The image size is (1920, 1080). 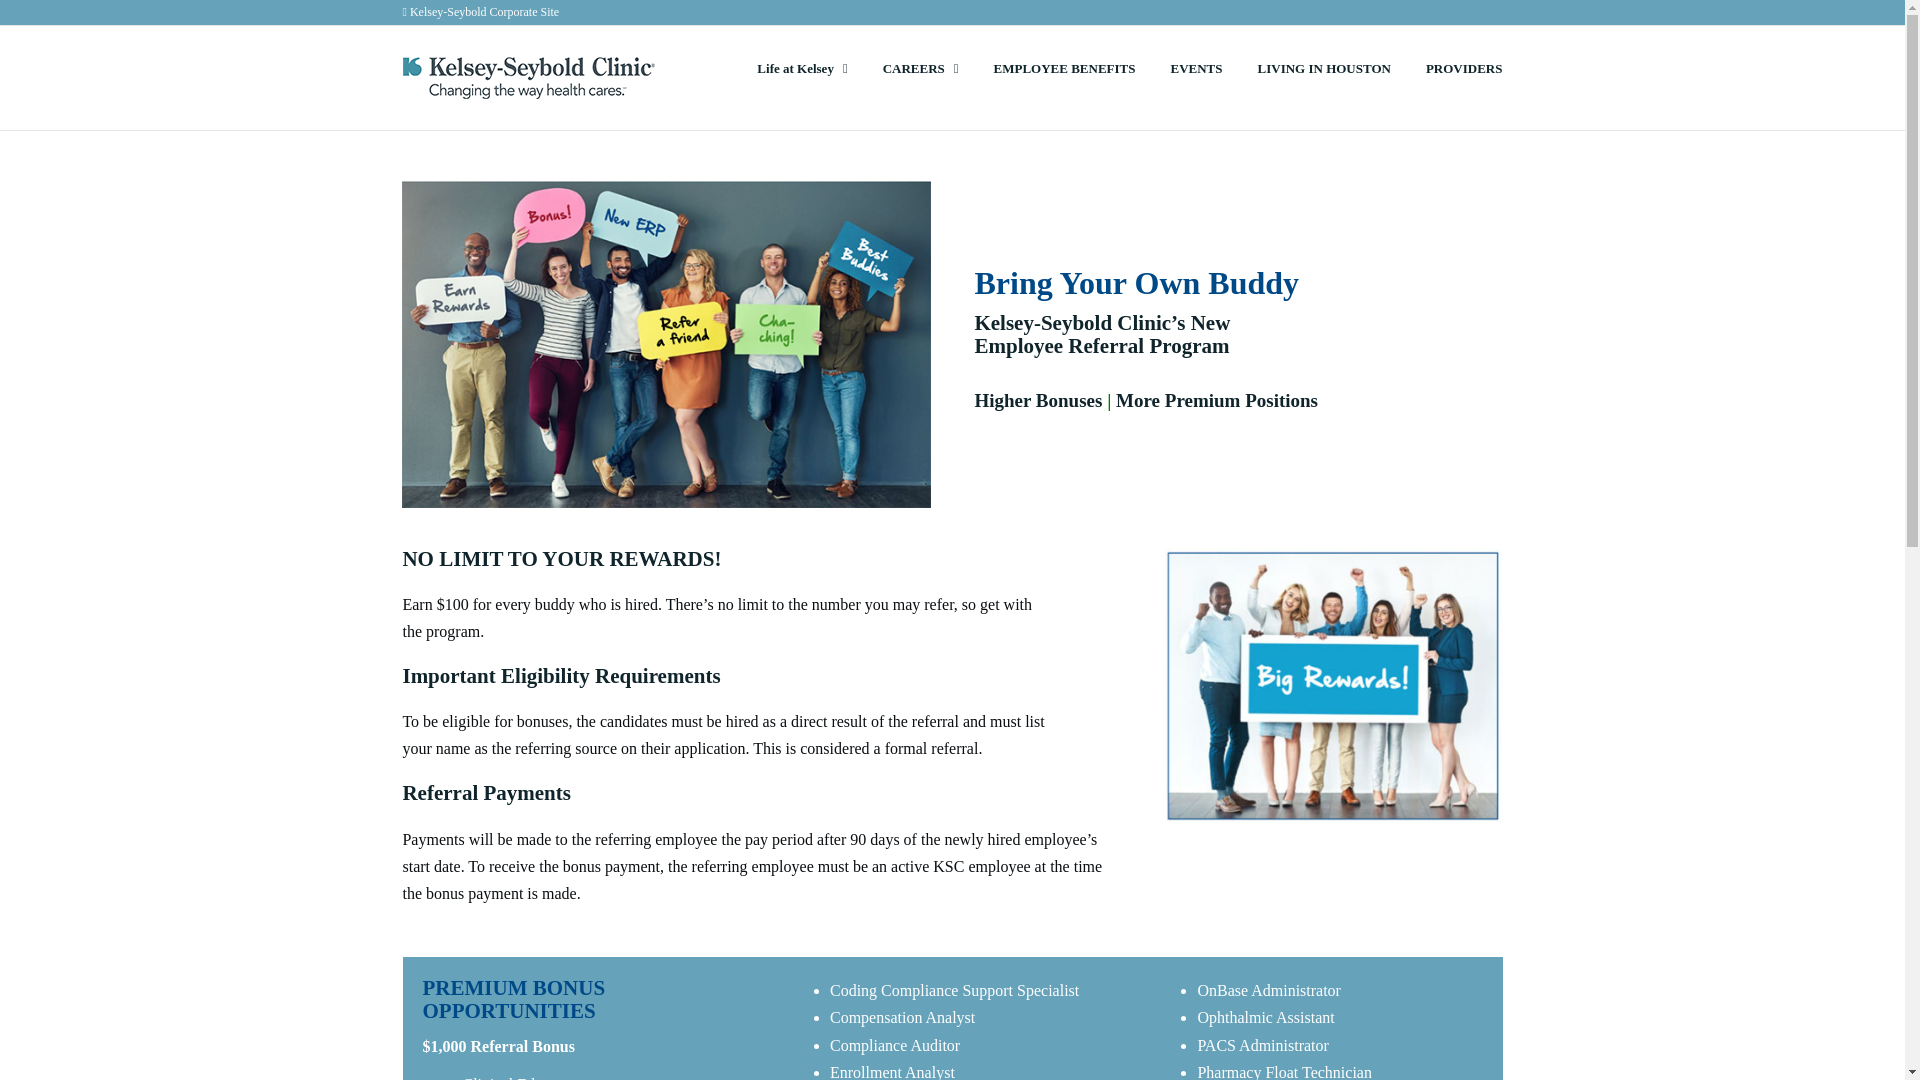 I want to click on Kelsey-Seybold Corporate Site, so click(x=480, y=12).